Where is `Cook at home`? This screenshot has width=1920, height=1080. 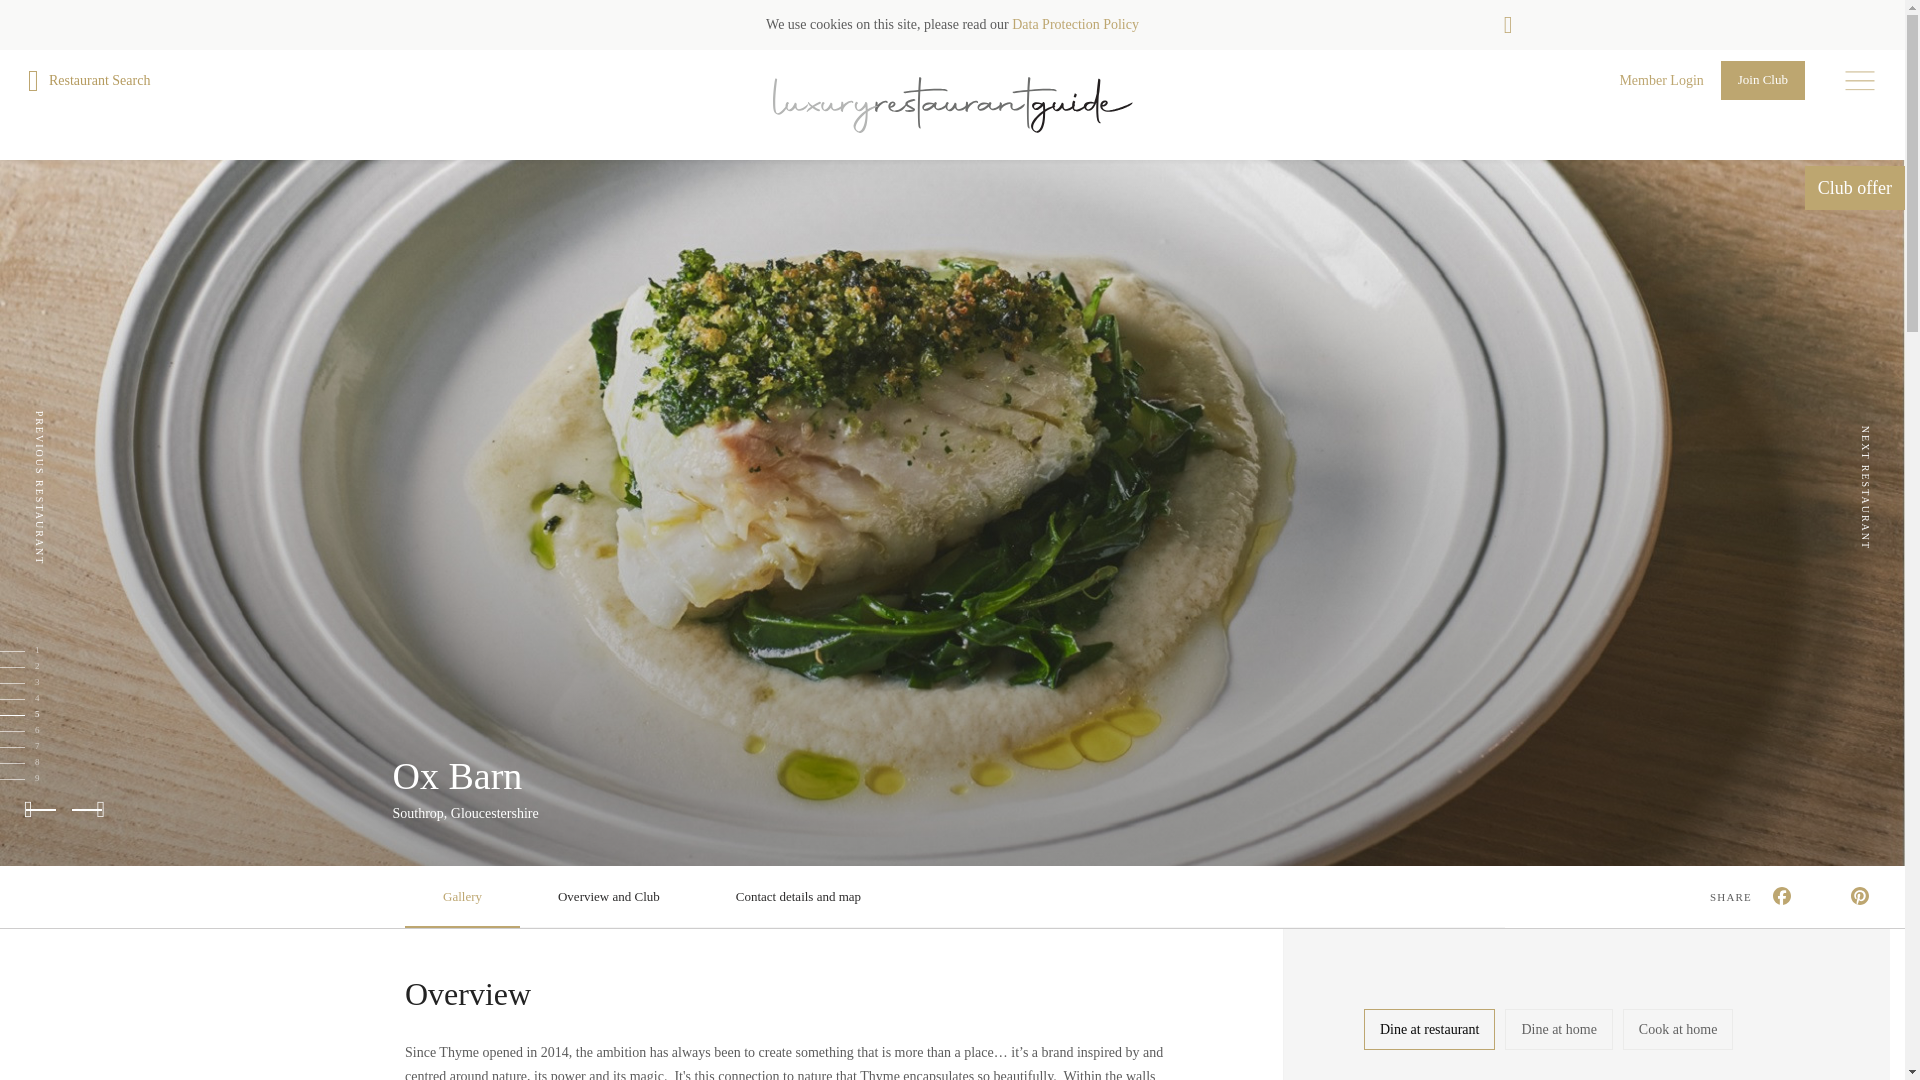 Cook at home is located at coordinates (1678, 1028).